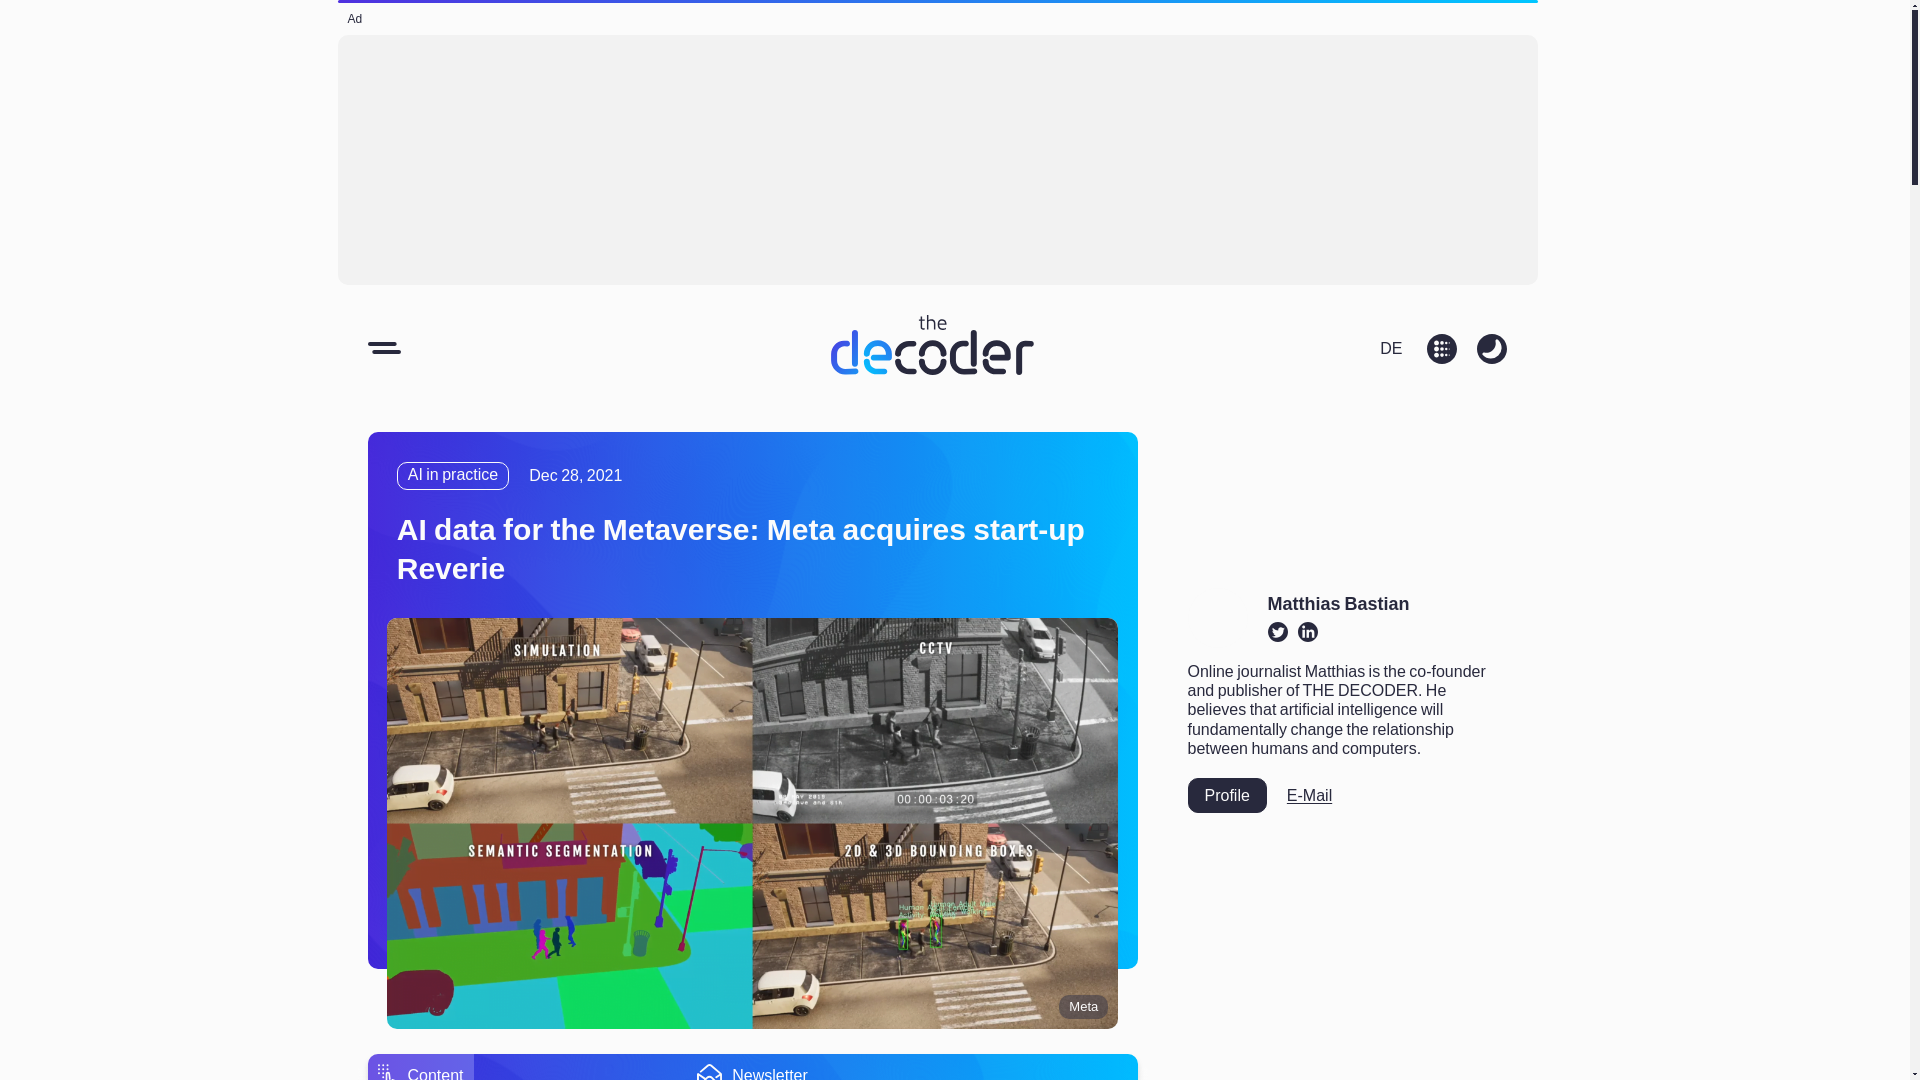  What do you see at coordinates (452, 476) in the screenshot?
I see `AI in practice` at bounding box center [452, 476].